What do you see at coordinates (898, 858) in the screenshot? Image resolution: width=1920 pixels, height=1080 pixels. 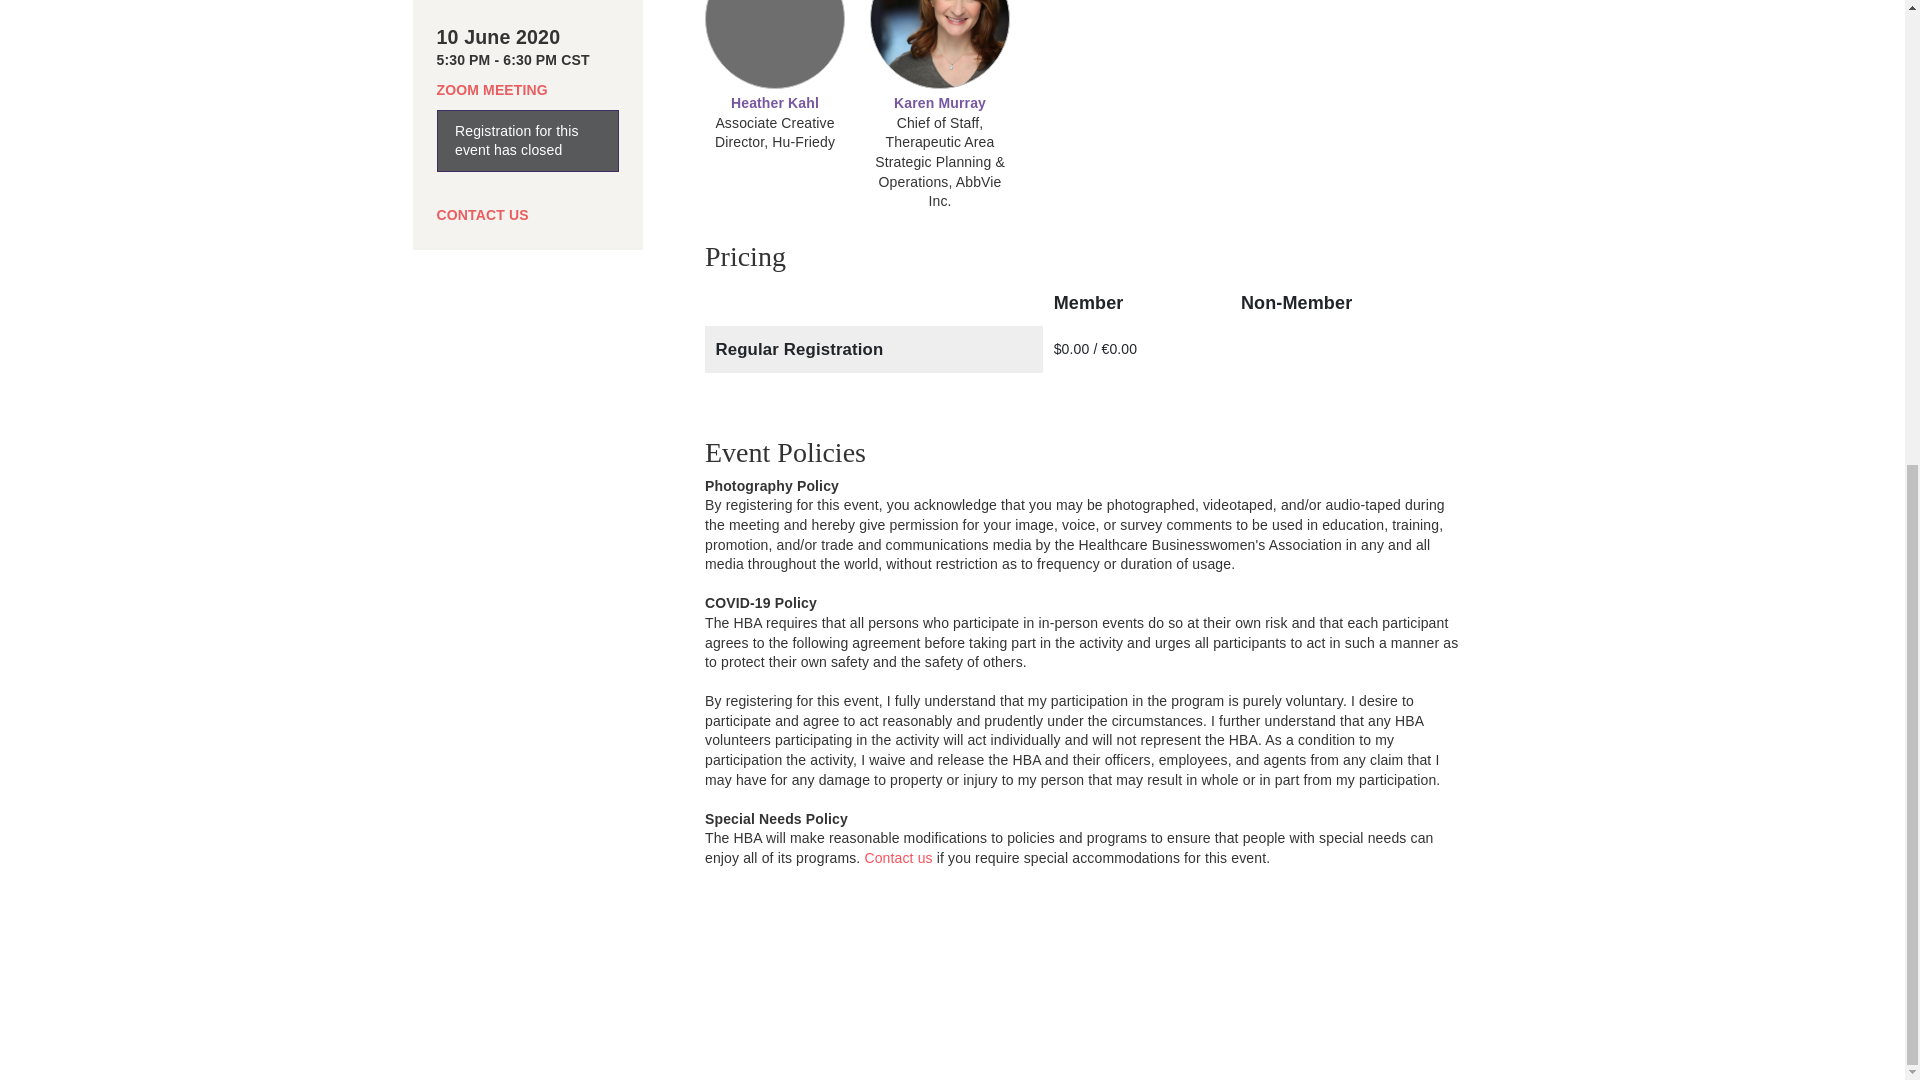 I see `Contact us` at bounding box center [898, 858].